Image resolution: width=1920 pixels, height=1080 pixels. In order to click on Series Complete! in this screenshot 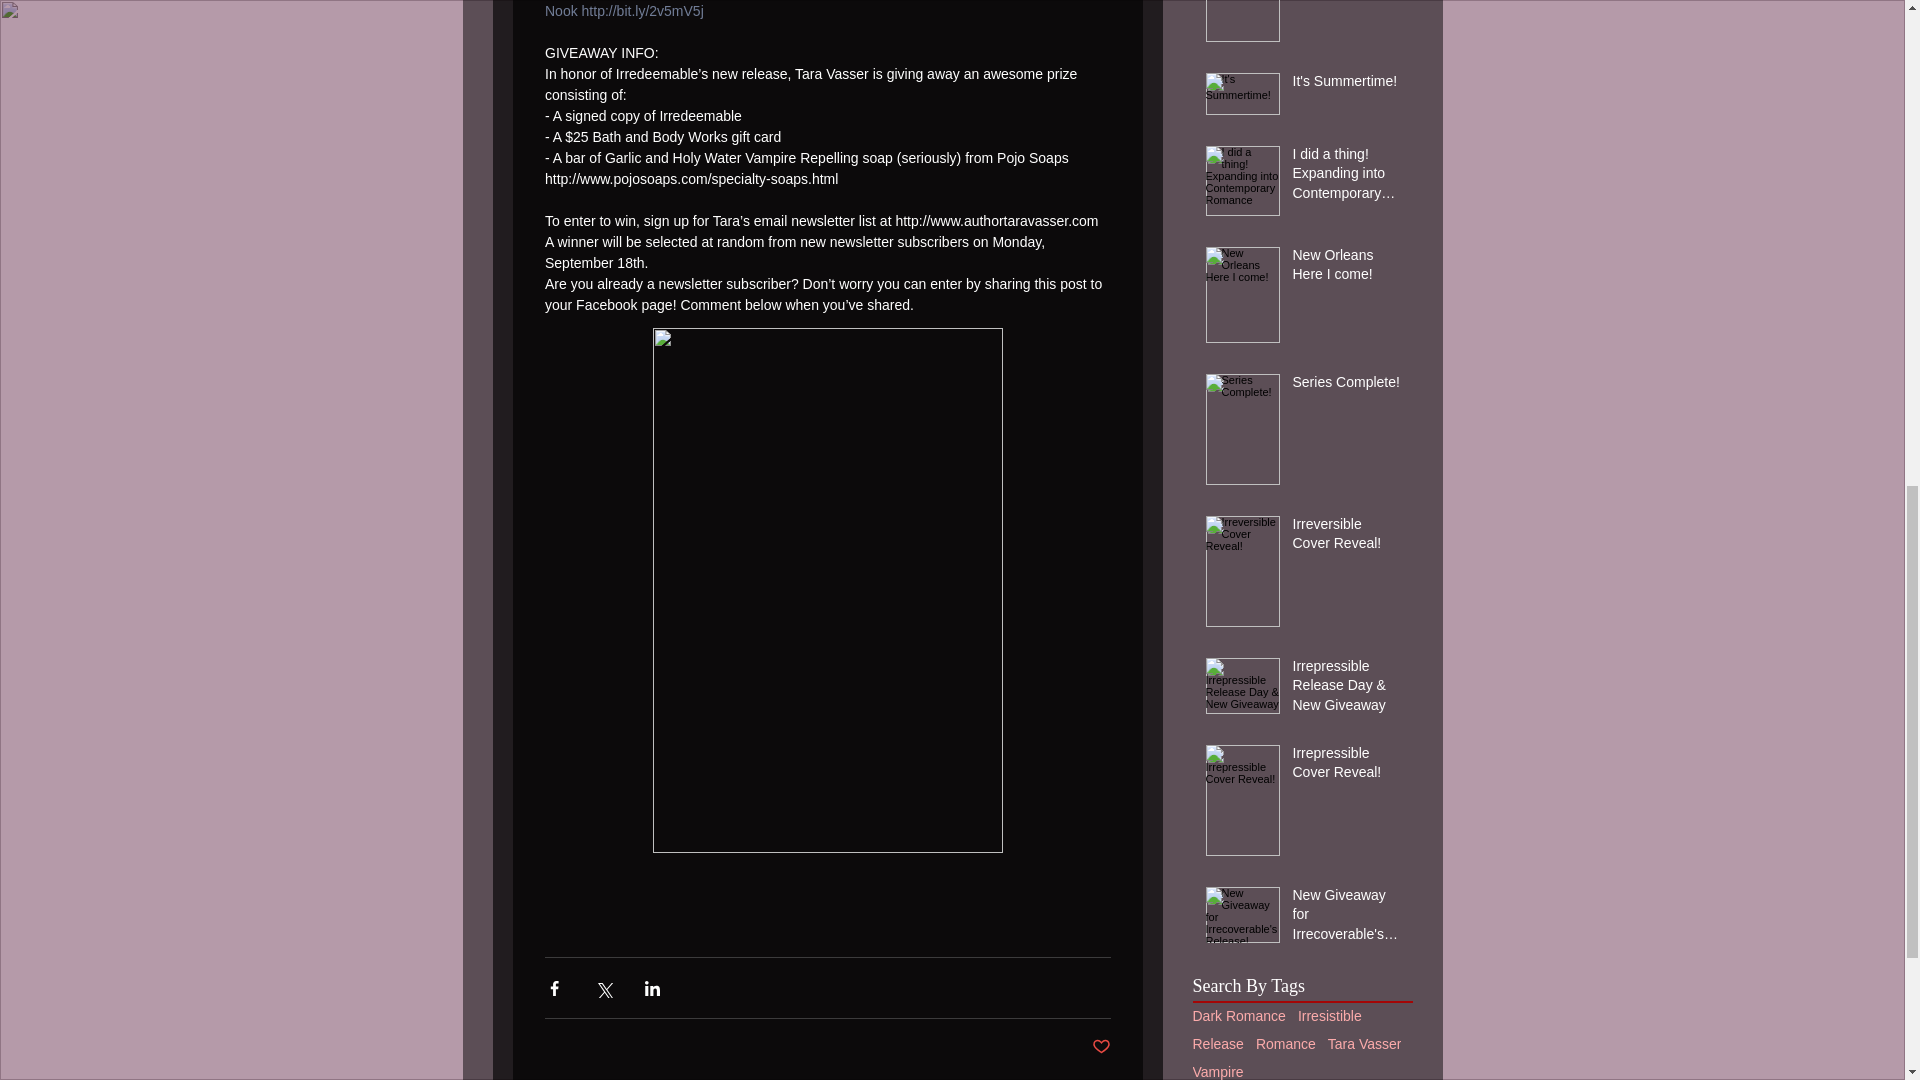, I will do `click(1346, 386)`.